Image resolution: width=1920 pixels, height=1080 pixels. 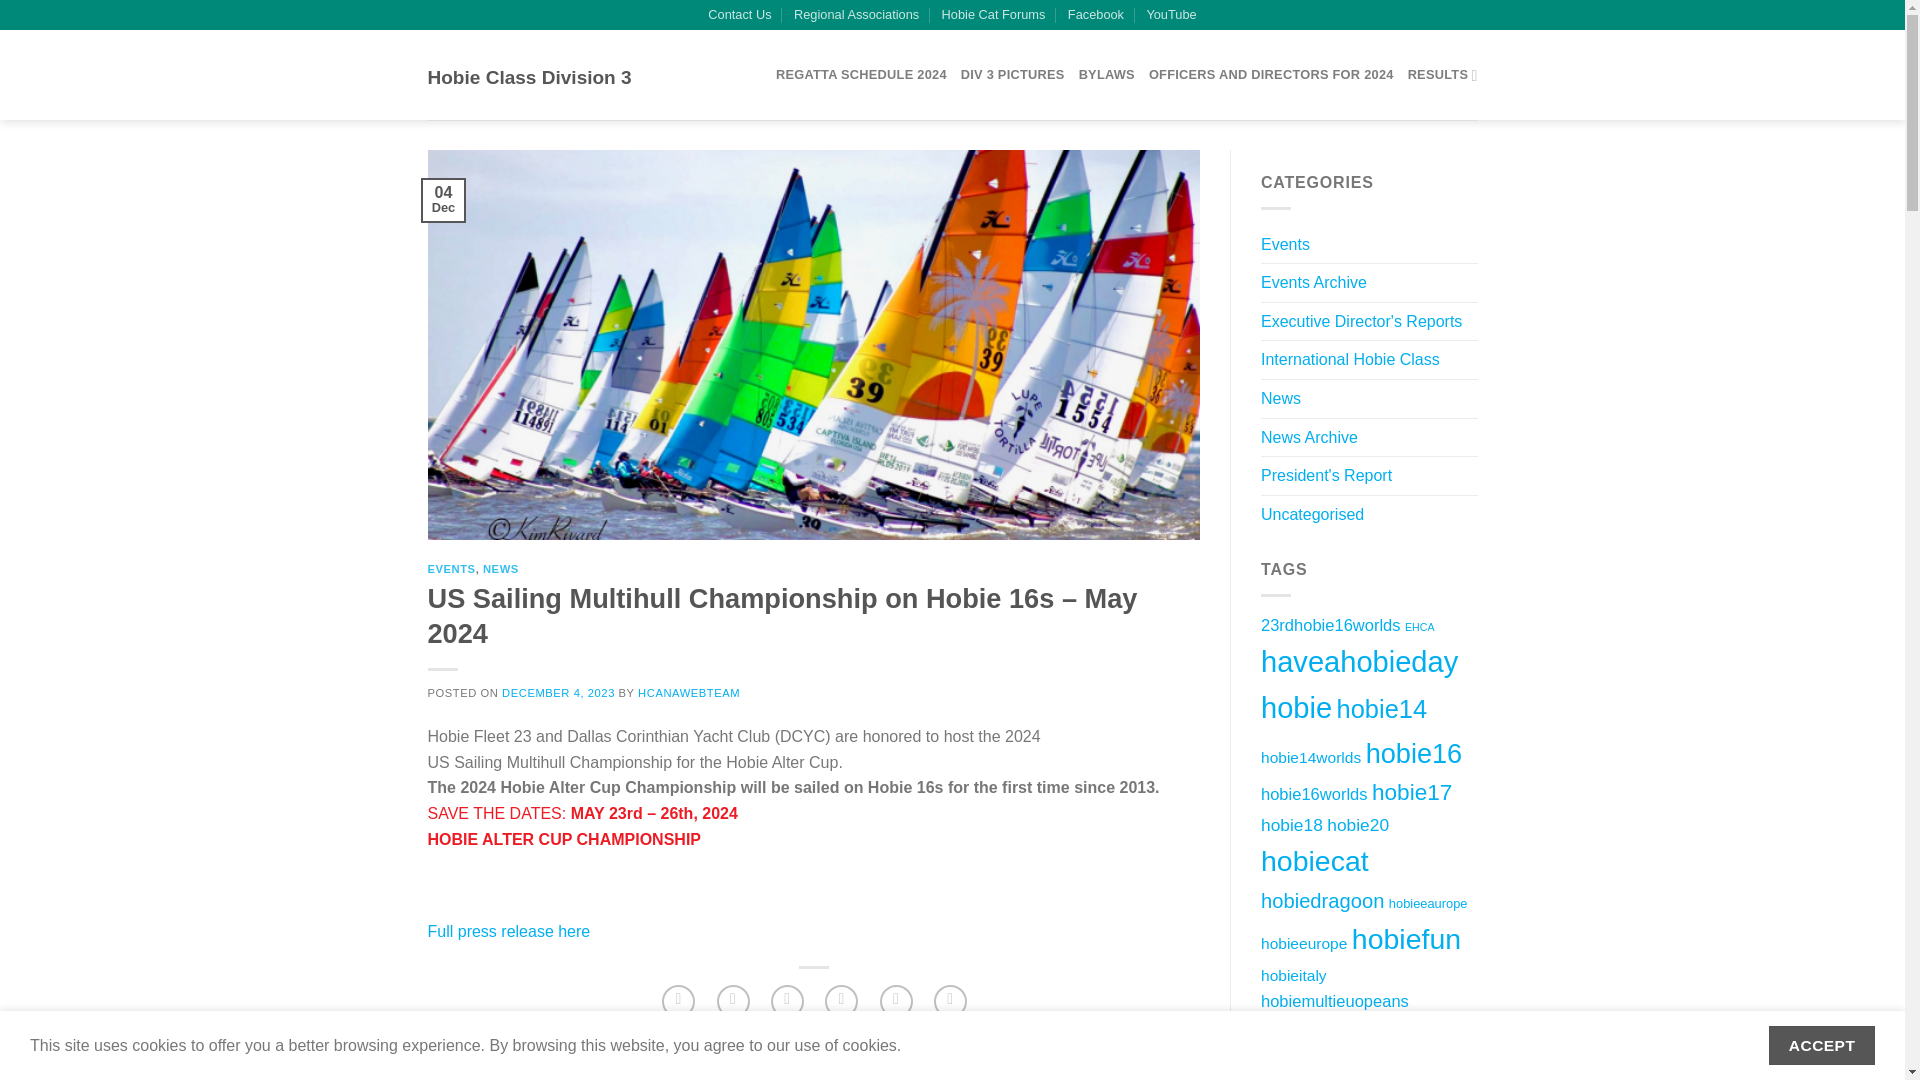 What do you see at coordinates (1281, 398) in the screenshot?
I see `News` at bounding box center [1281, 398].